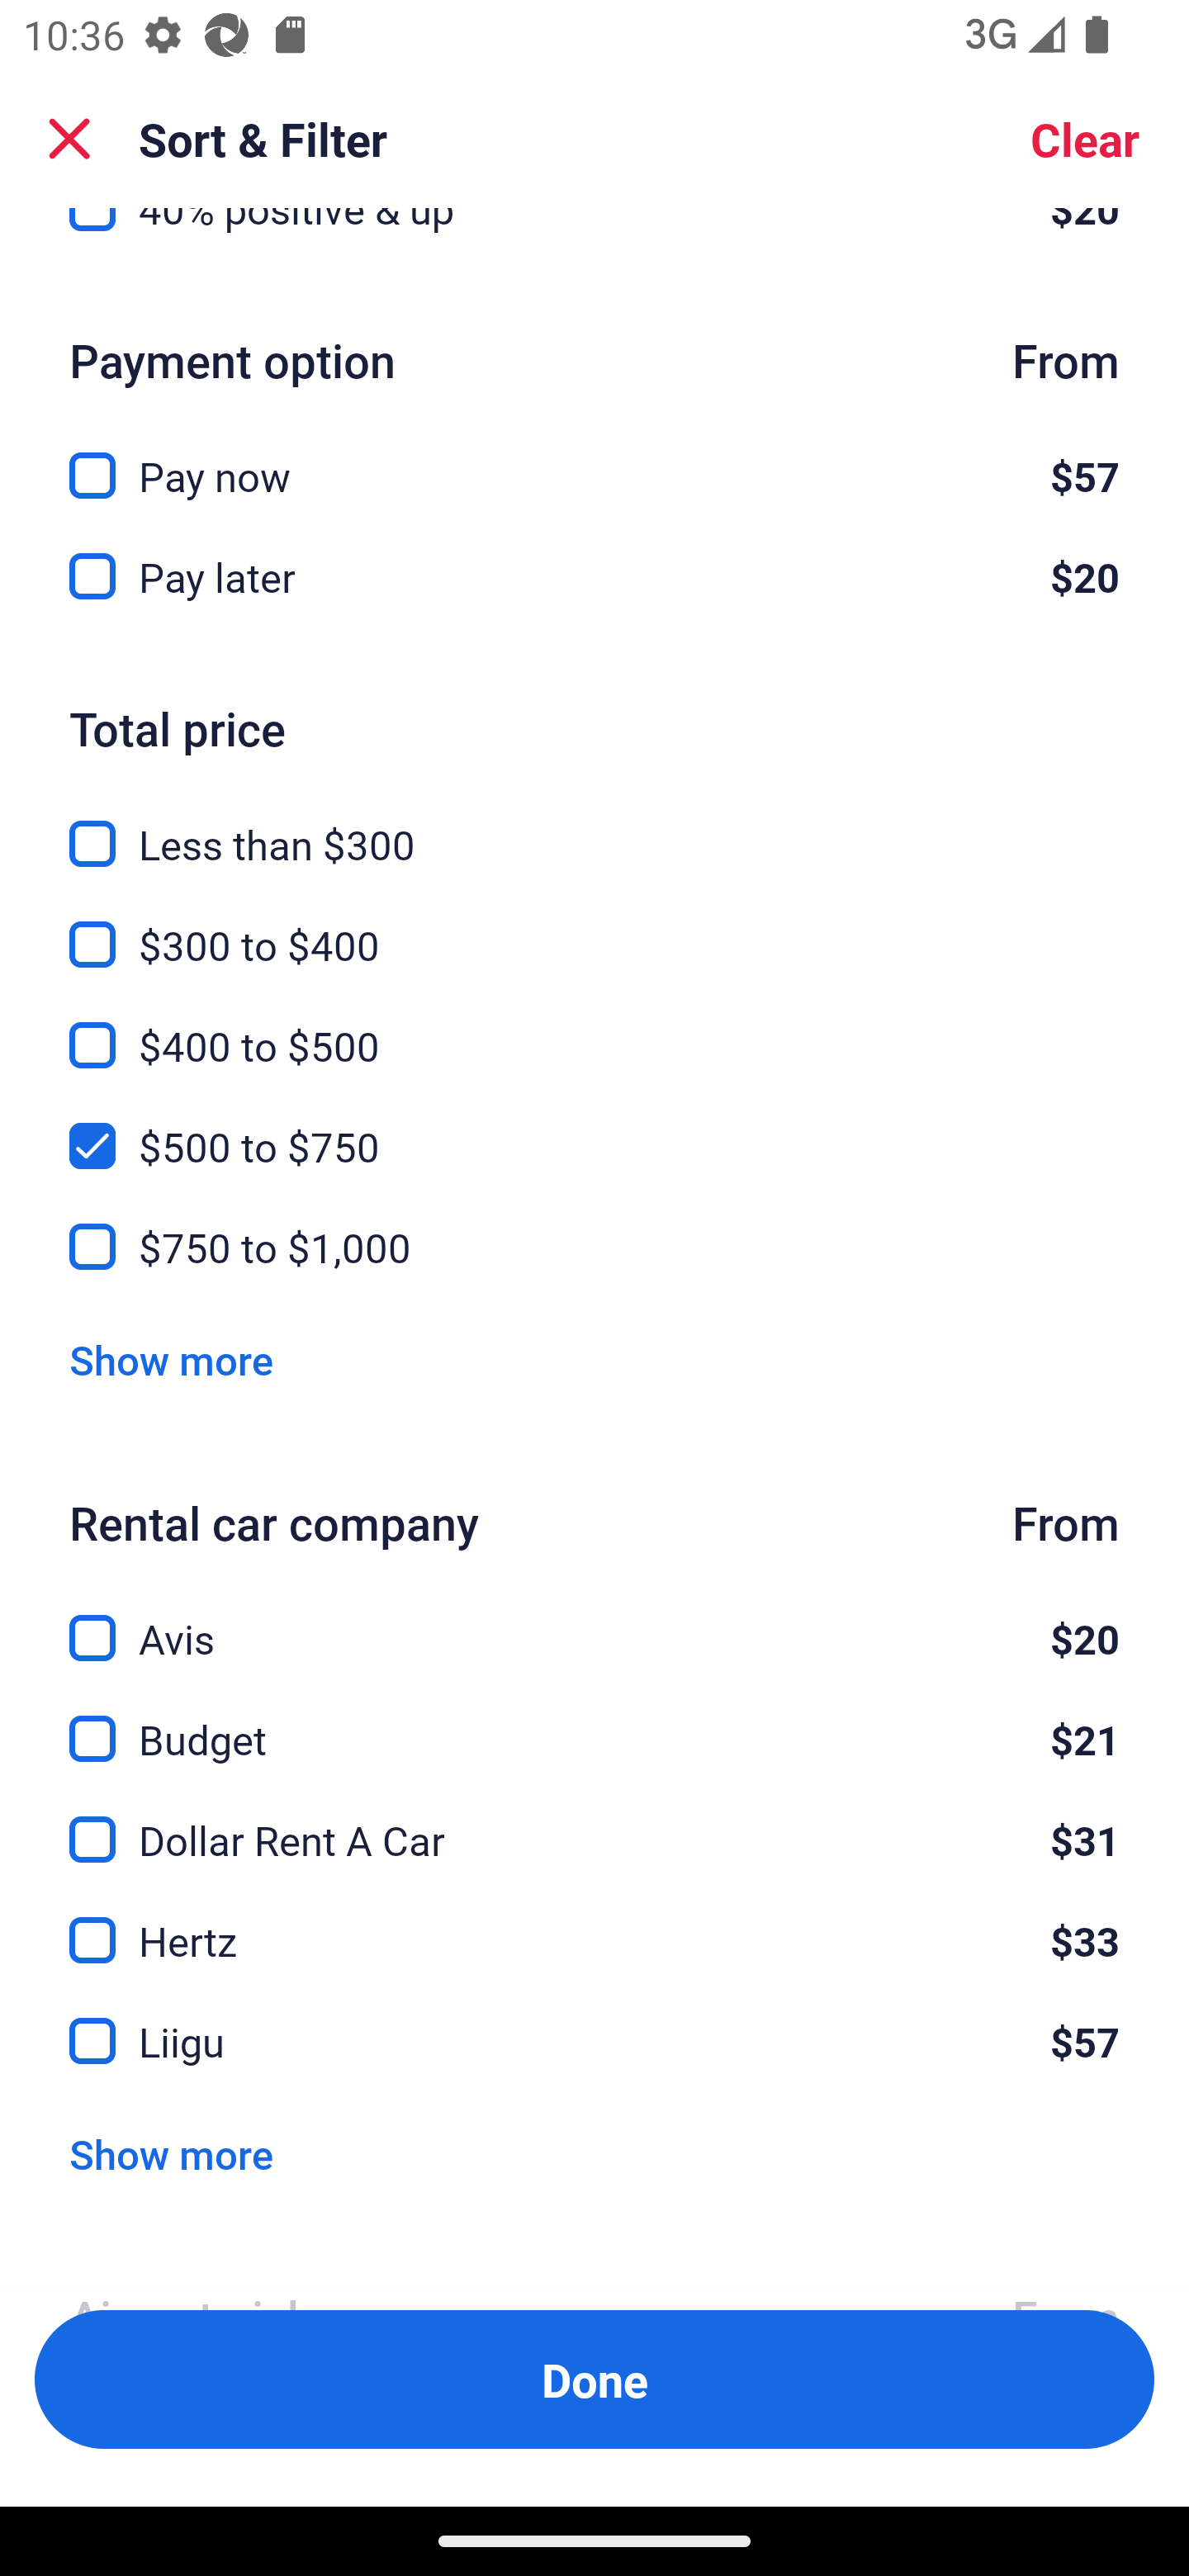  I want to click on Apply and close Sort and Filter Done, so click(594, 2379).